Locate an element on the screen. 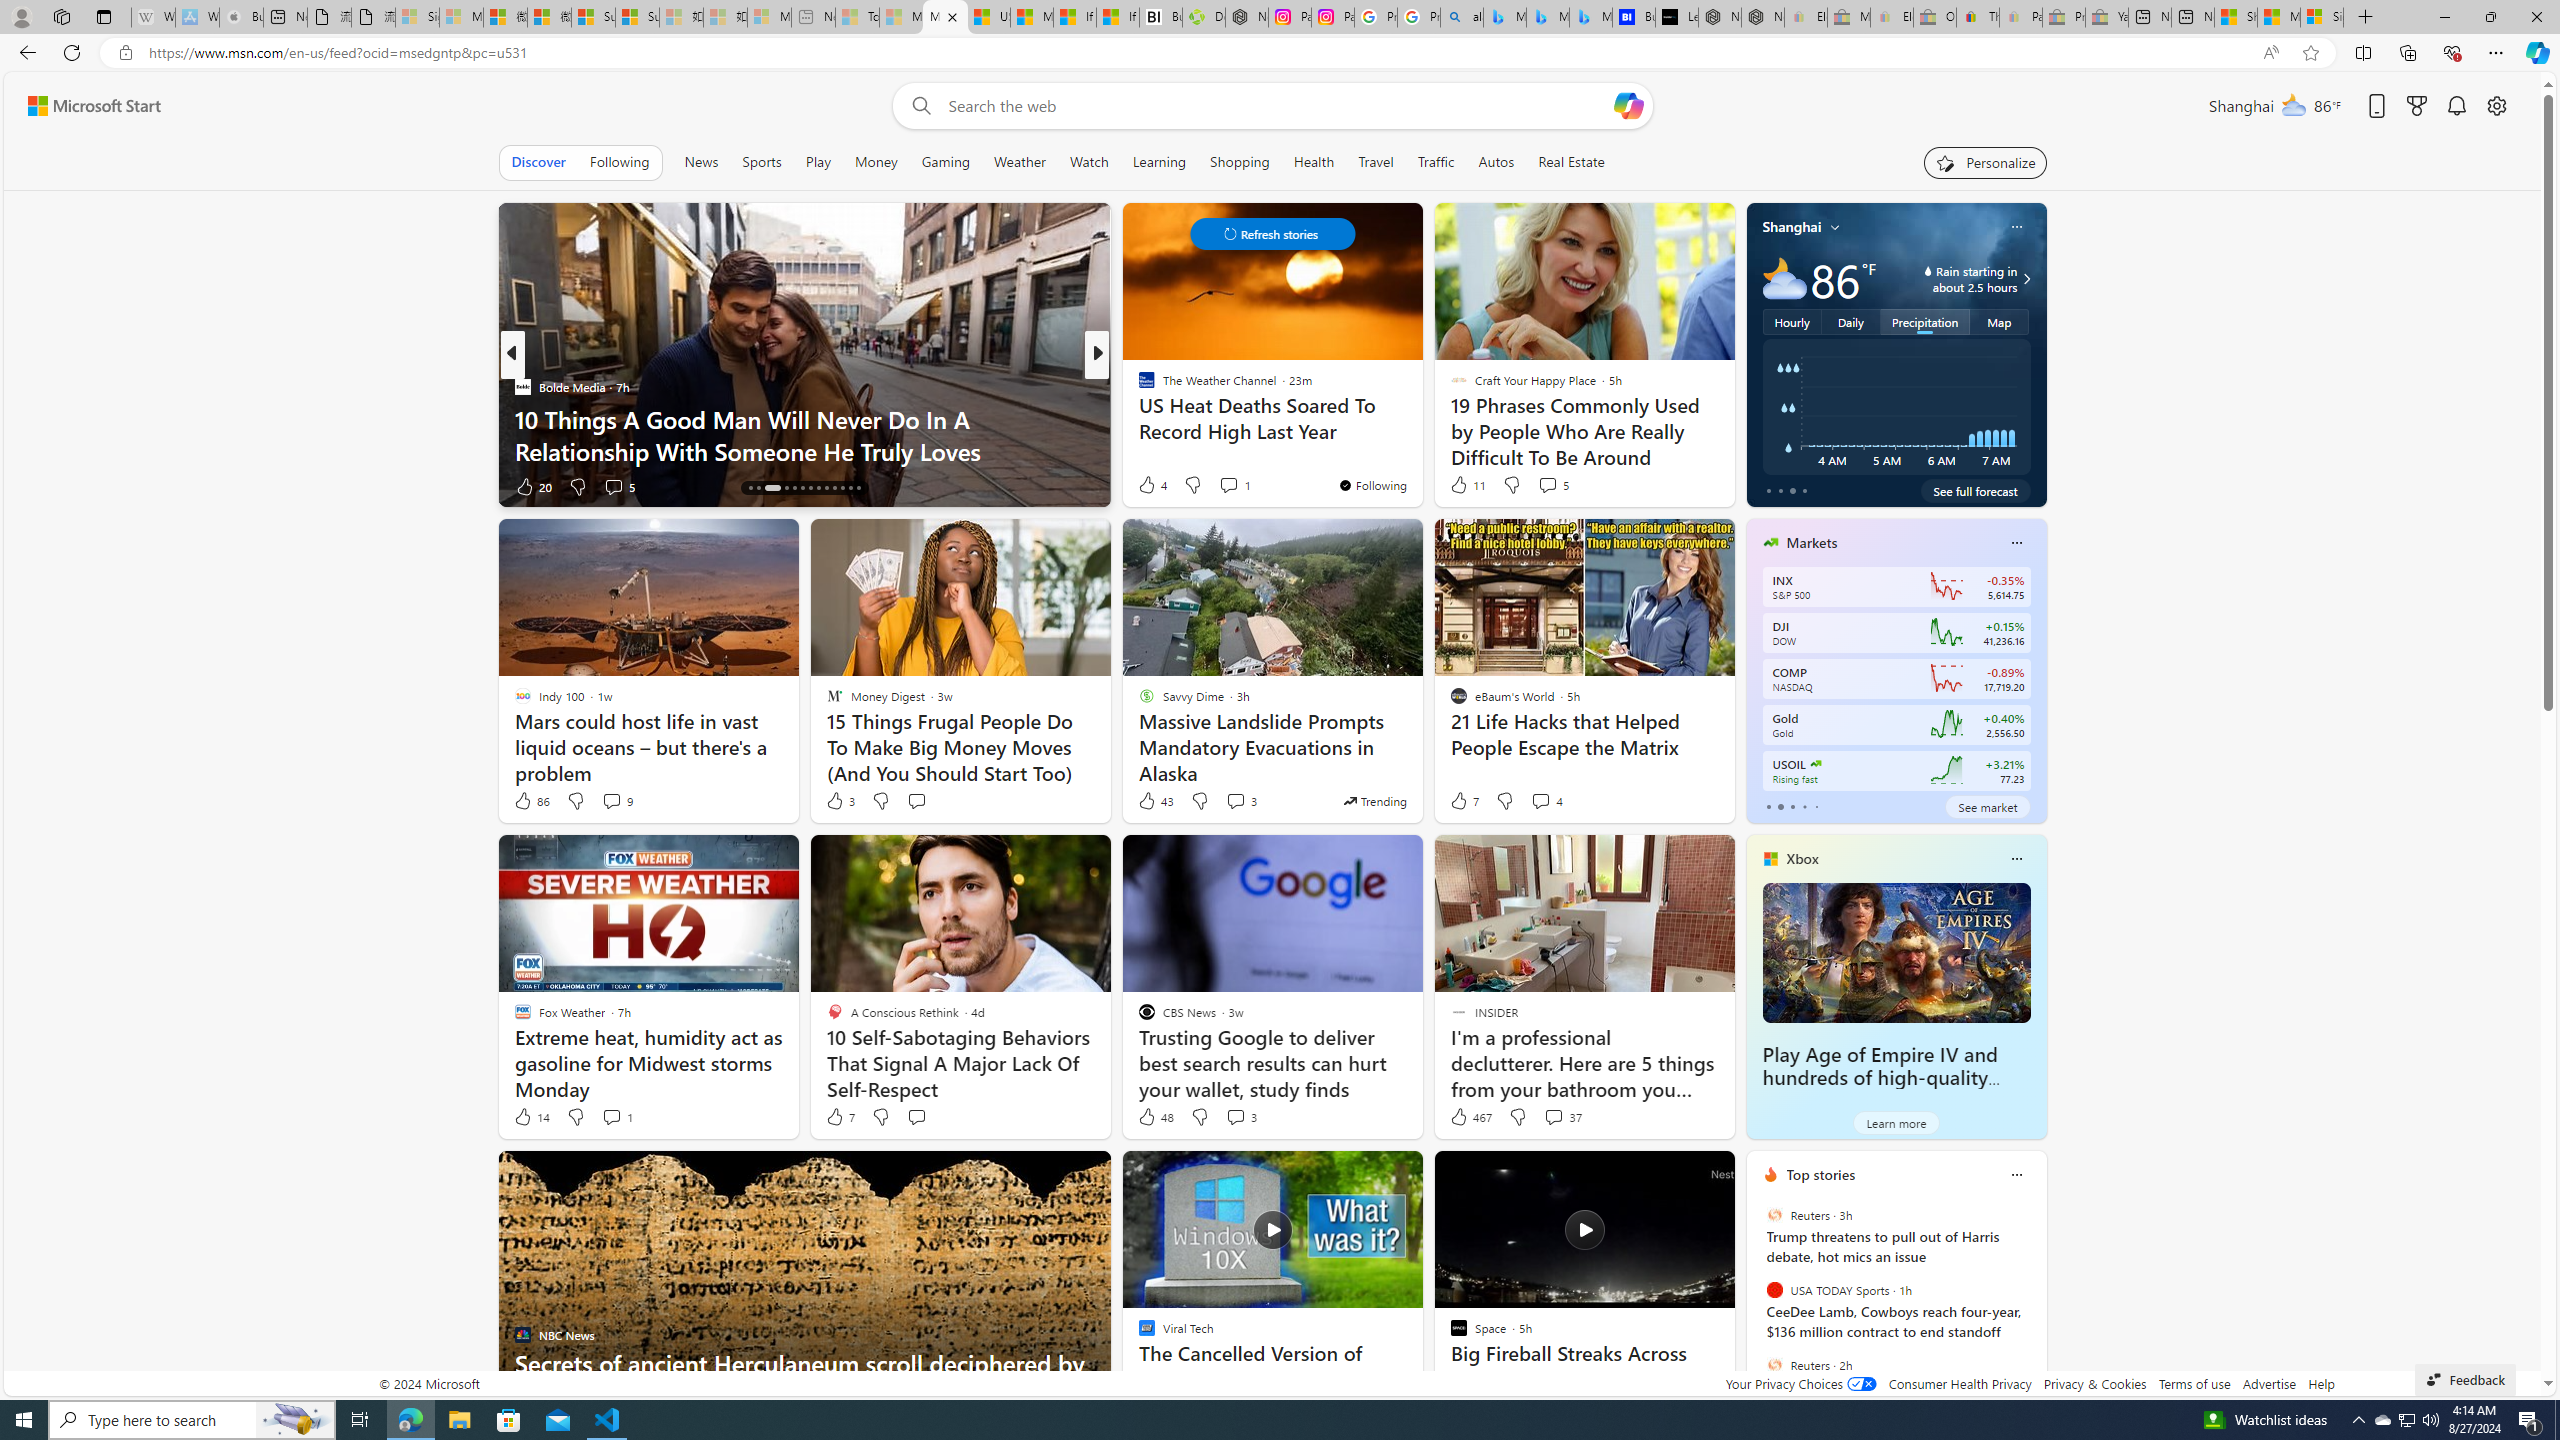  14 Quiet Ways People Get Revenge is located at coordinates (1419, 450).